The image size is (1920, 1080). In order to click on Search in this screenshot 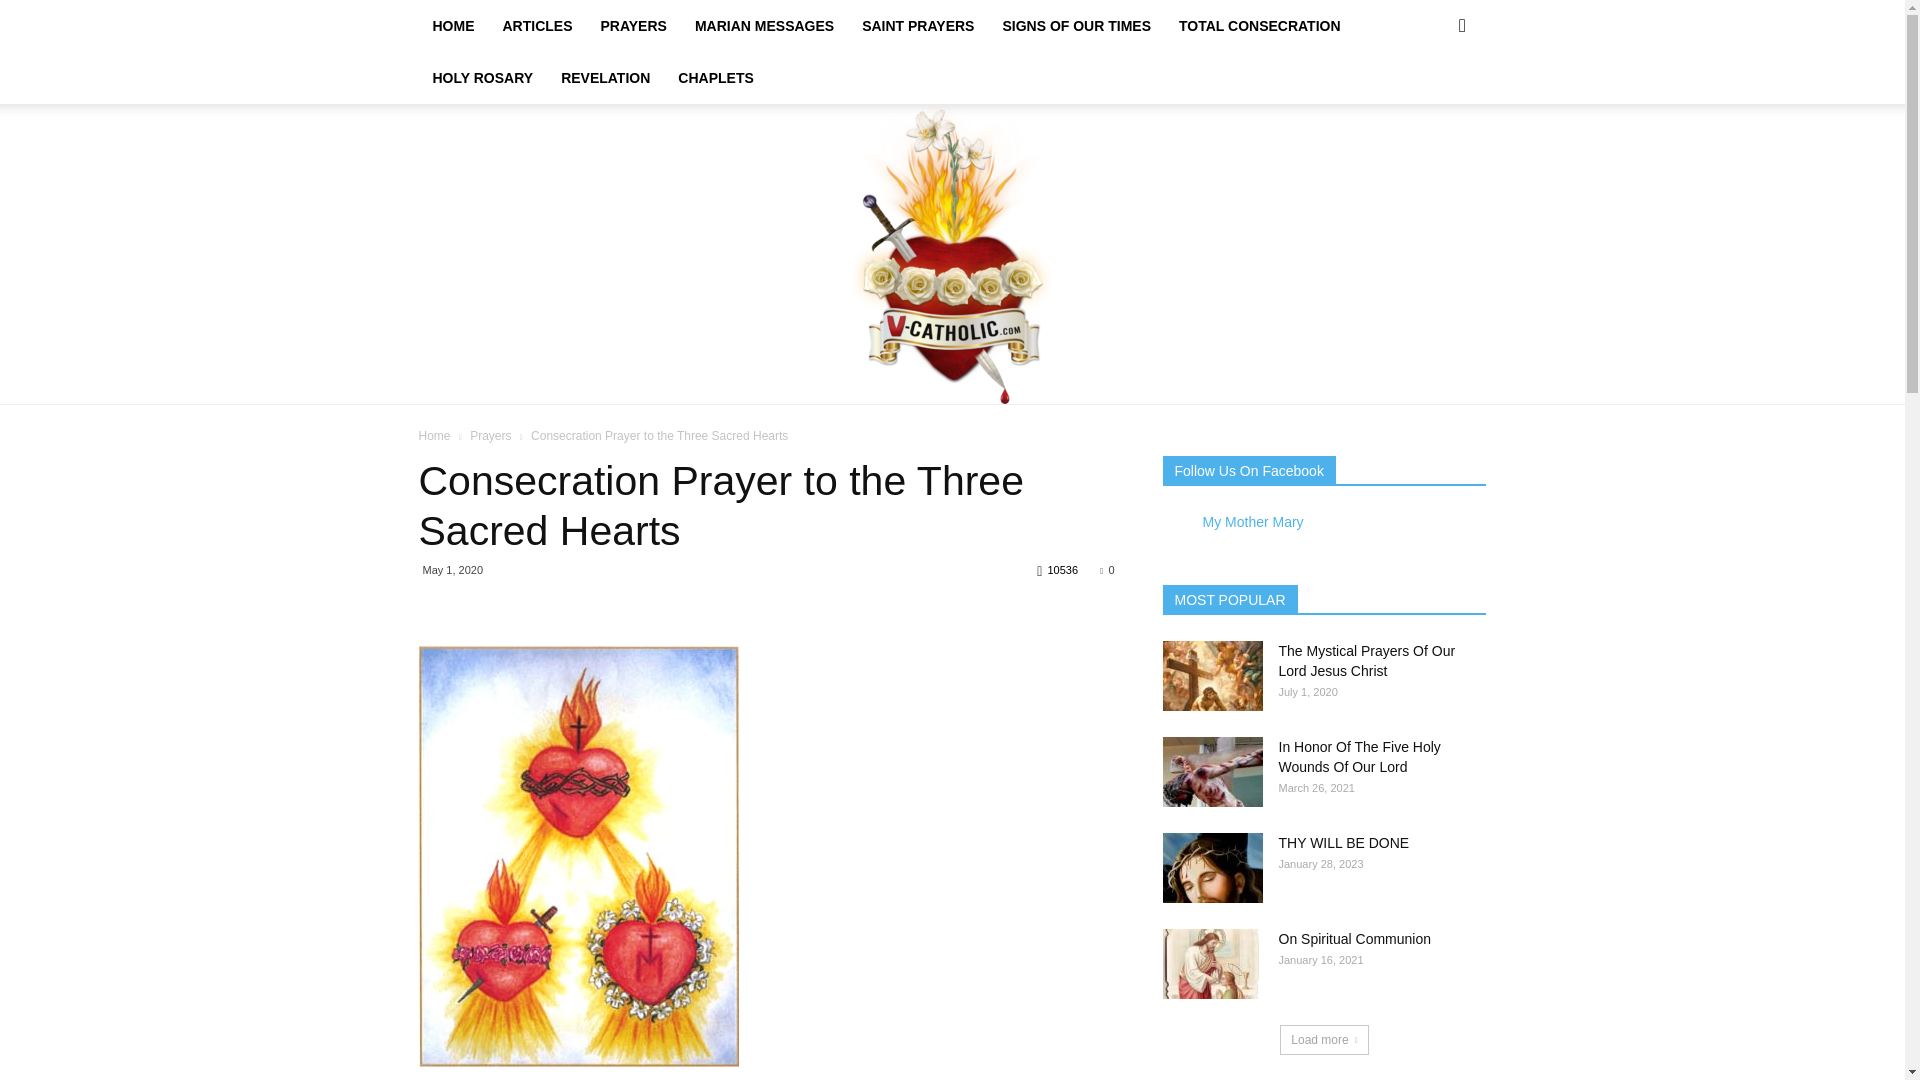, I will do `click(1430, 108)`.